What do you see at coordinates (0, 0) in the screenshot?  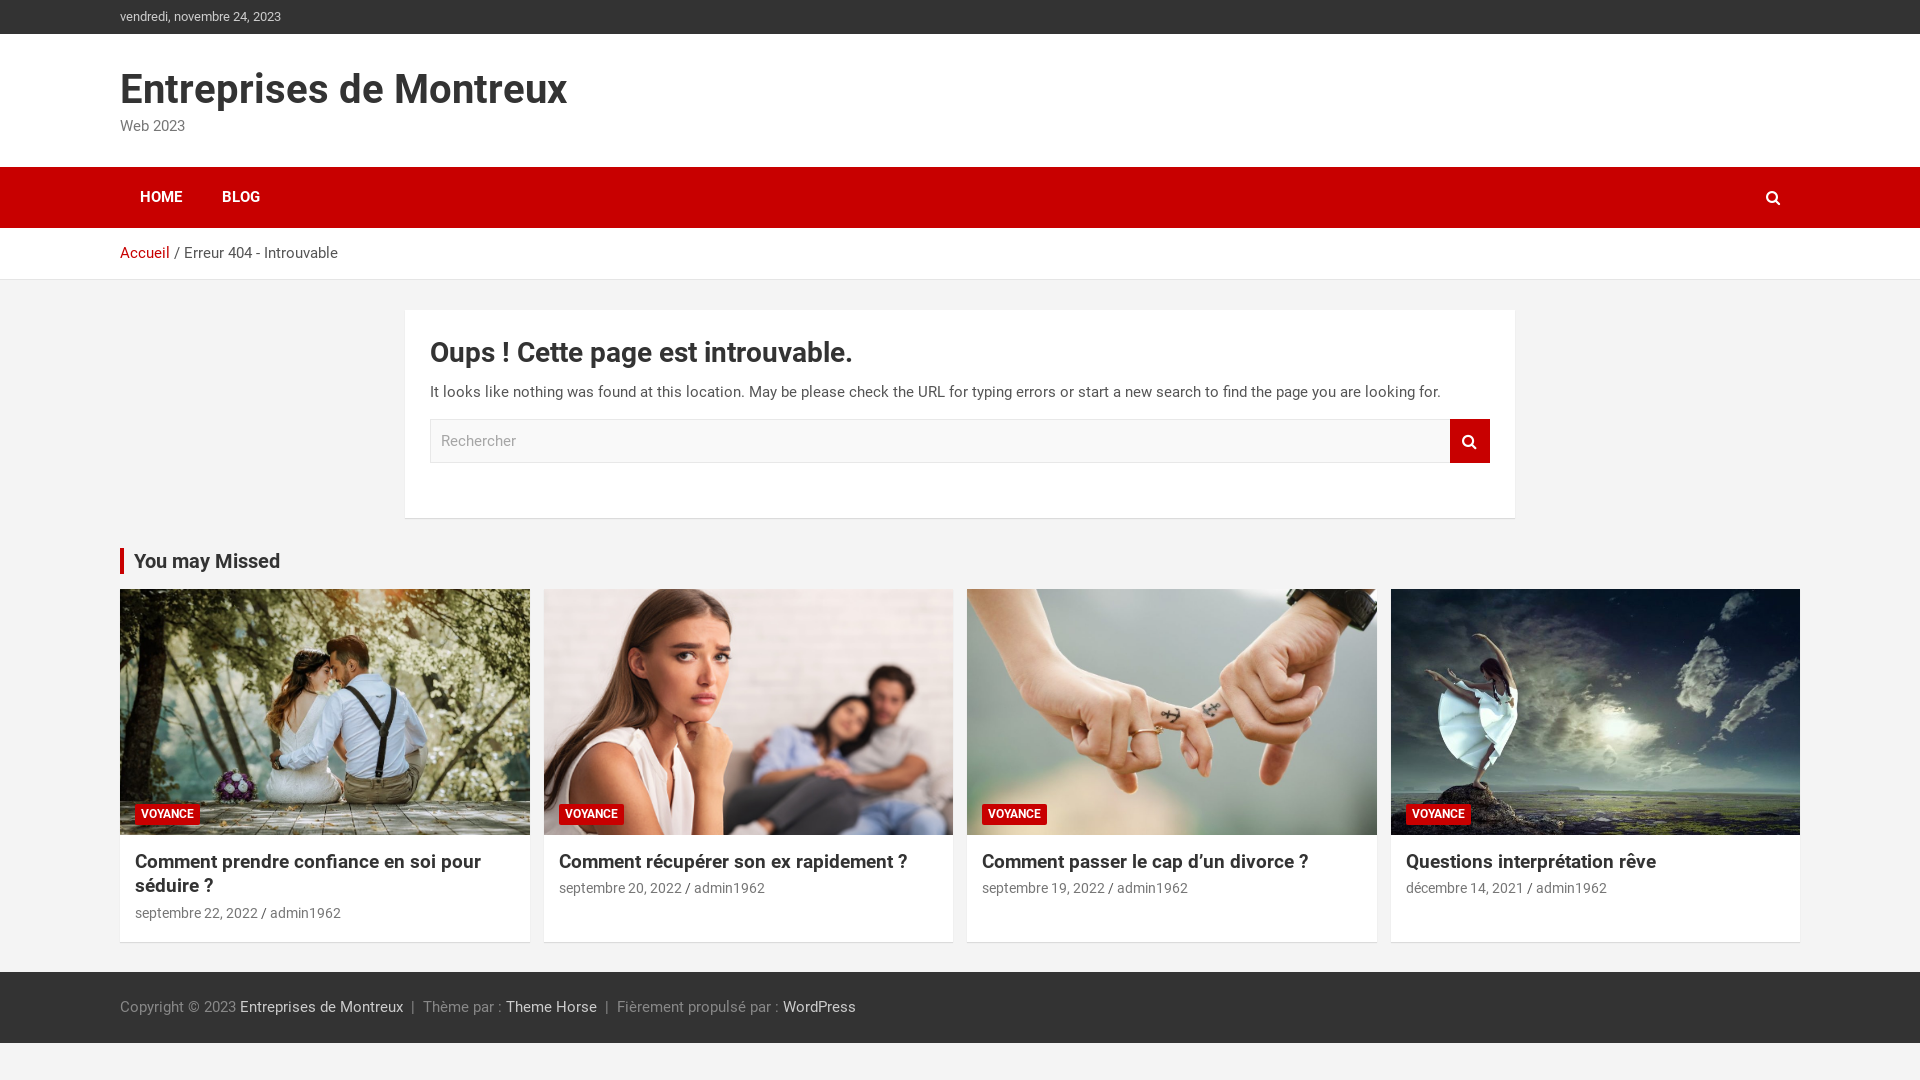 I see `Aller au contenu` at bounding box center [0, 0].